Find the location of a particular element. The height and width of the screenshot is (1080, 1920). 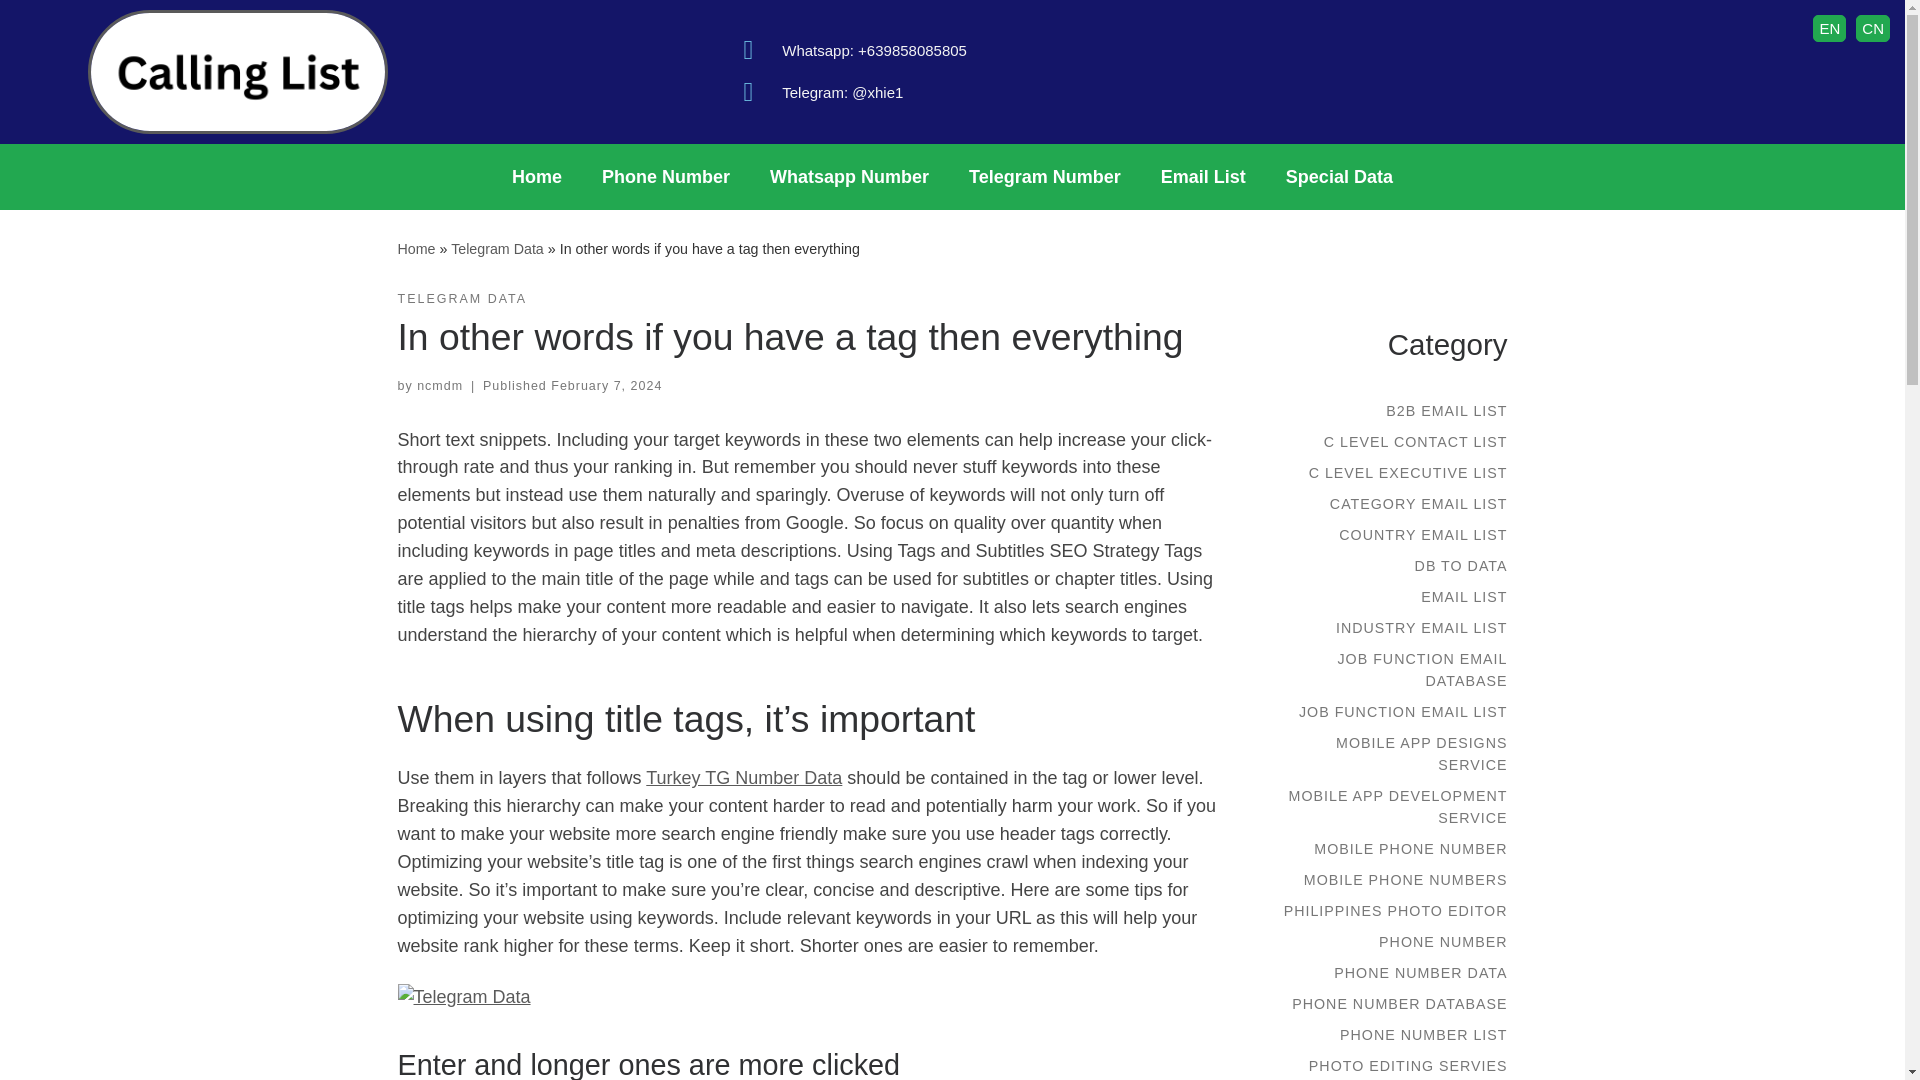

February 7, 2024 is located at coordinates (606, 386).